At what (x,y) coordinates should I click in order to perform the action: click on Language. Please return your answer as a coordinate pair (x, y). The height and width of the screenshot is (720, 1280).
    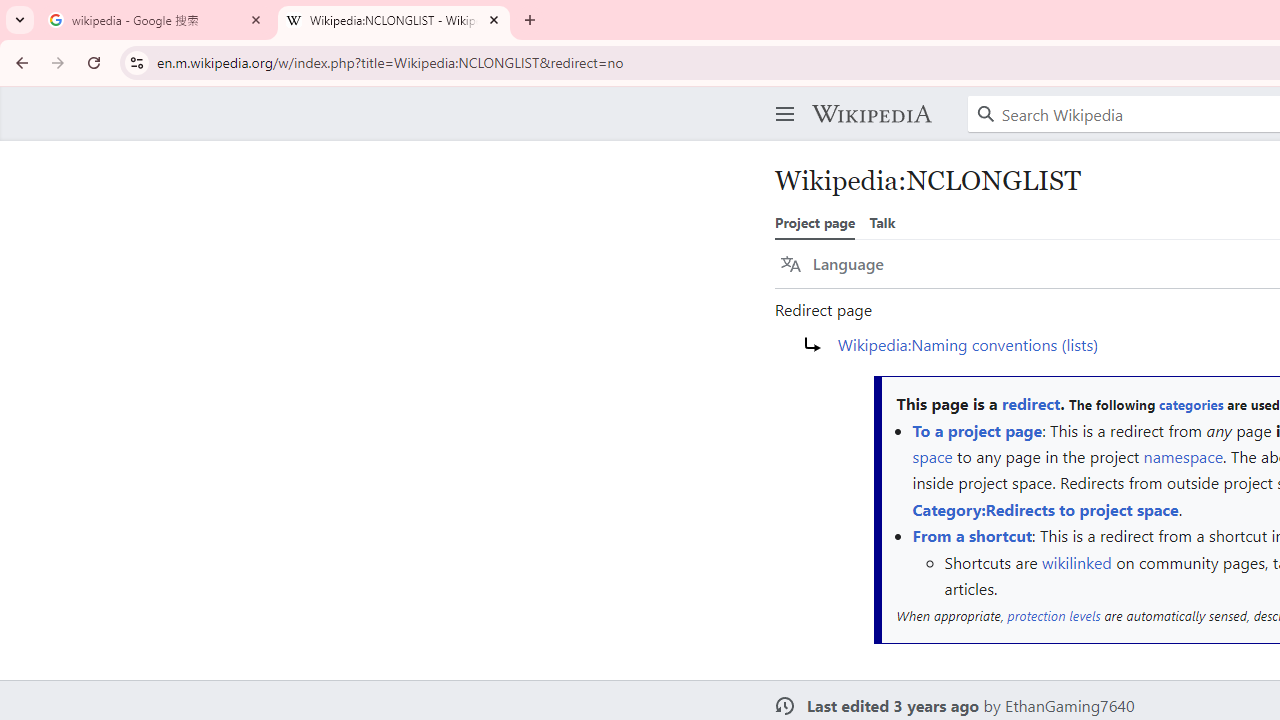
    Looking at the image, I should click on (832, 264).